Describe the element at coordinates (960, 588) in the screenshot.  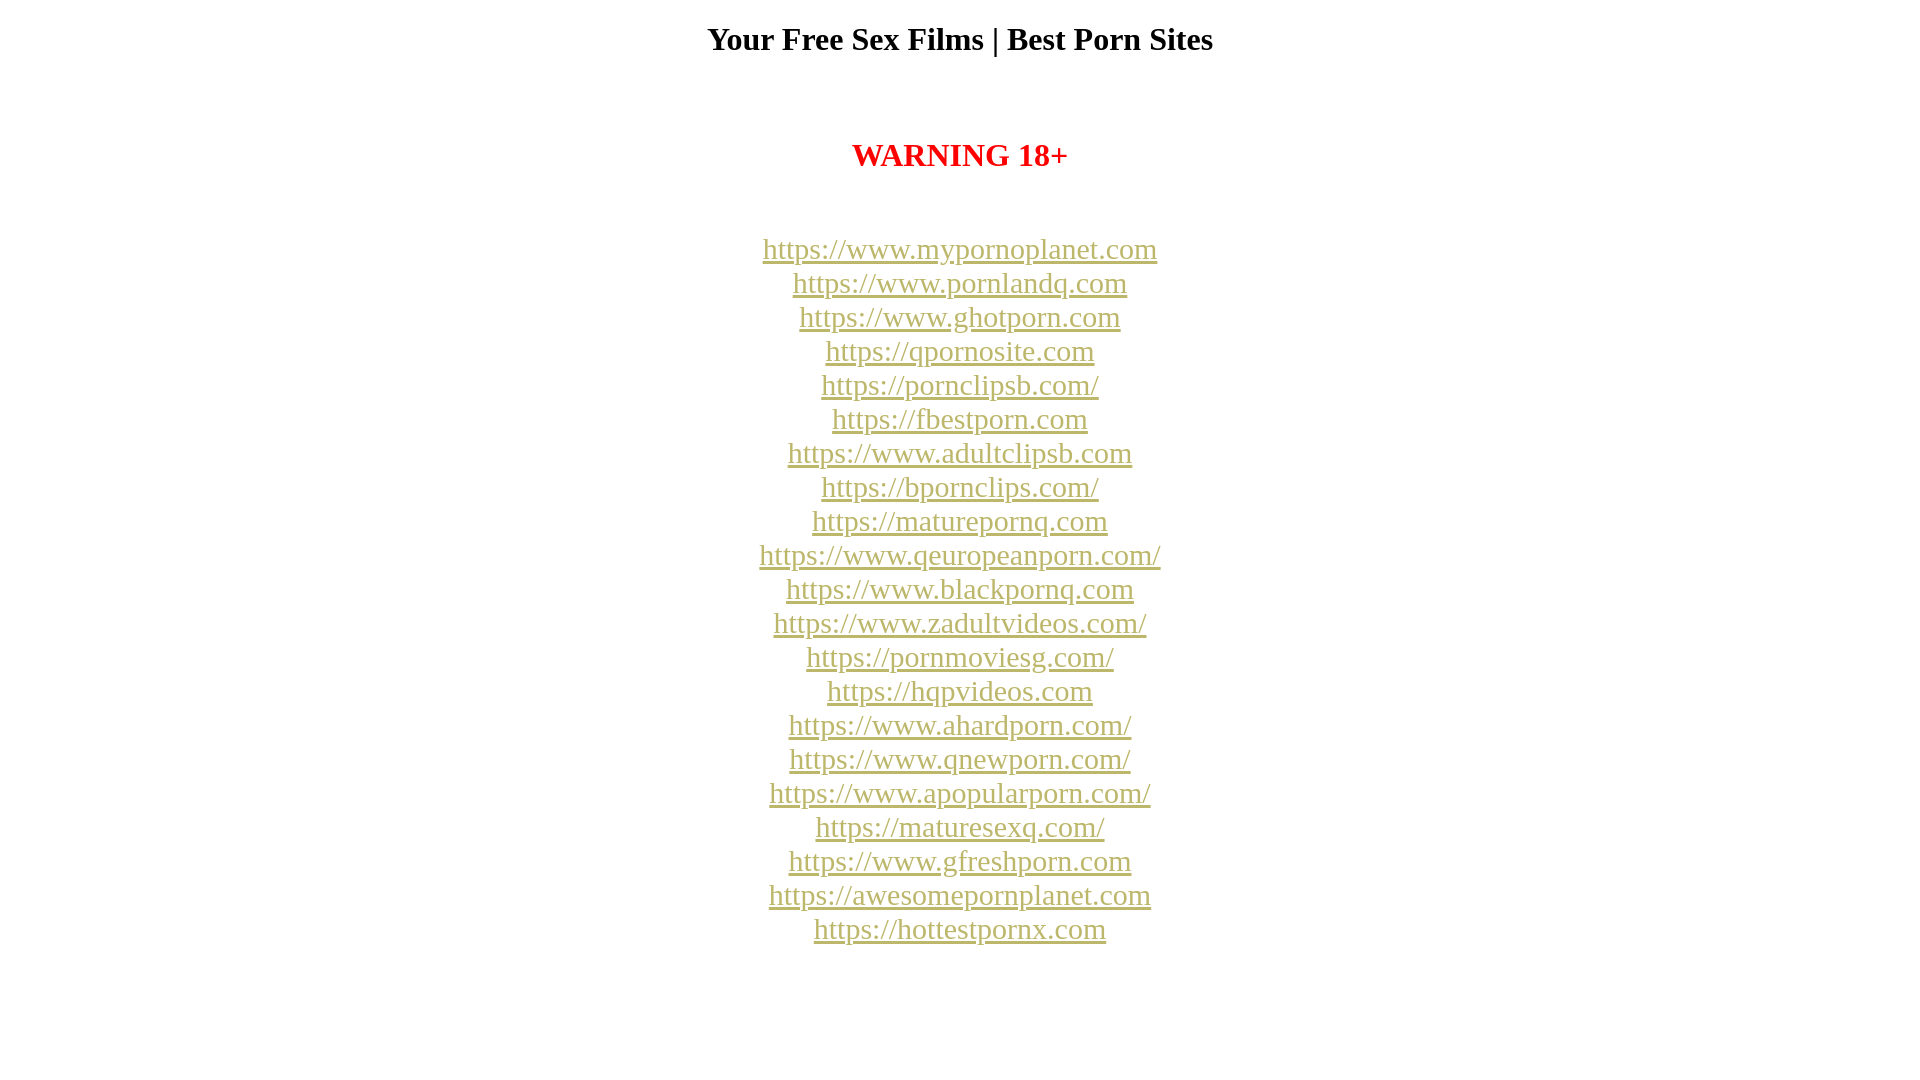
I see `https://www.blackpornq.com` at that location.